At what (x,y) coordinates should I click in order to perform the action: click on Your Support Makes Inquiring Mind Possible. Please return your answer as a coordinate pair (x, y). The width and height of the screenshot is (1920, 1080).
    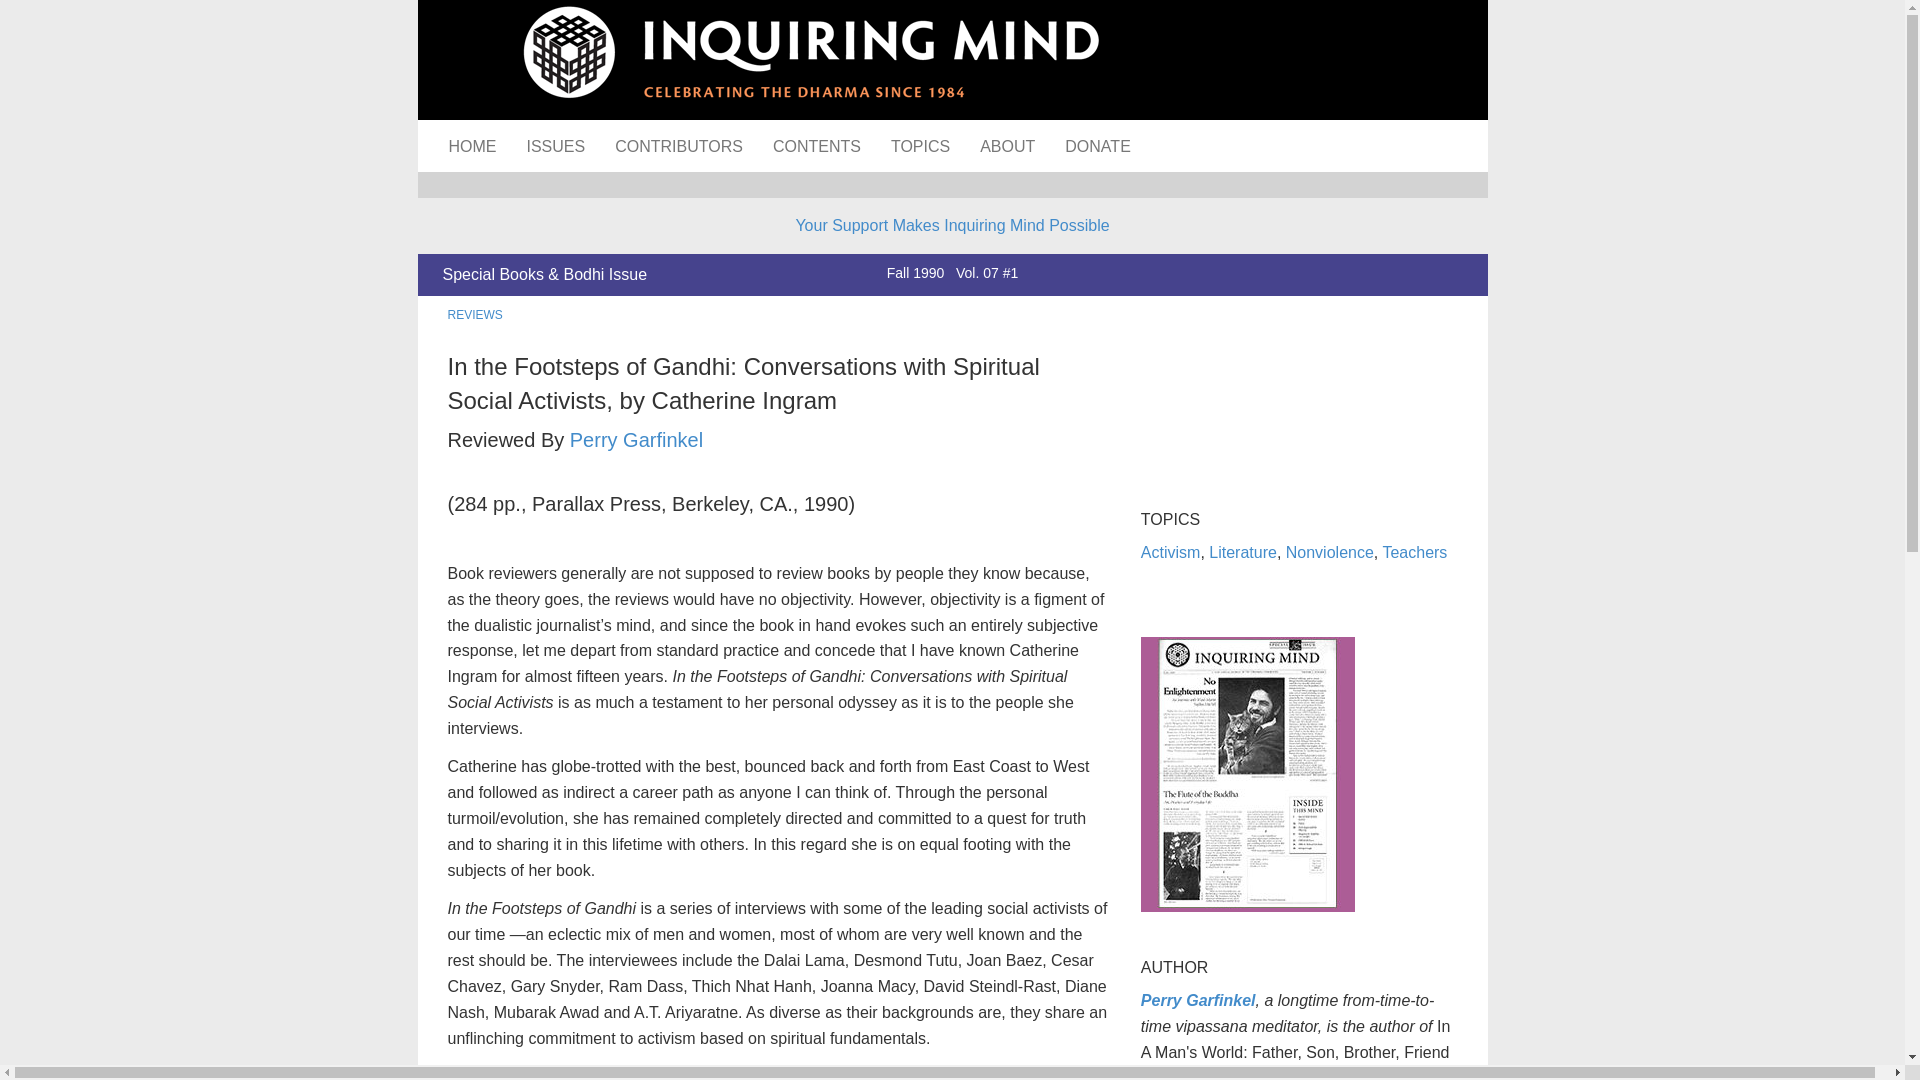
    Looking at the image, I should click on (952, 226).